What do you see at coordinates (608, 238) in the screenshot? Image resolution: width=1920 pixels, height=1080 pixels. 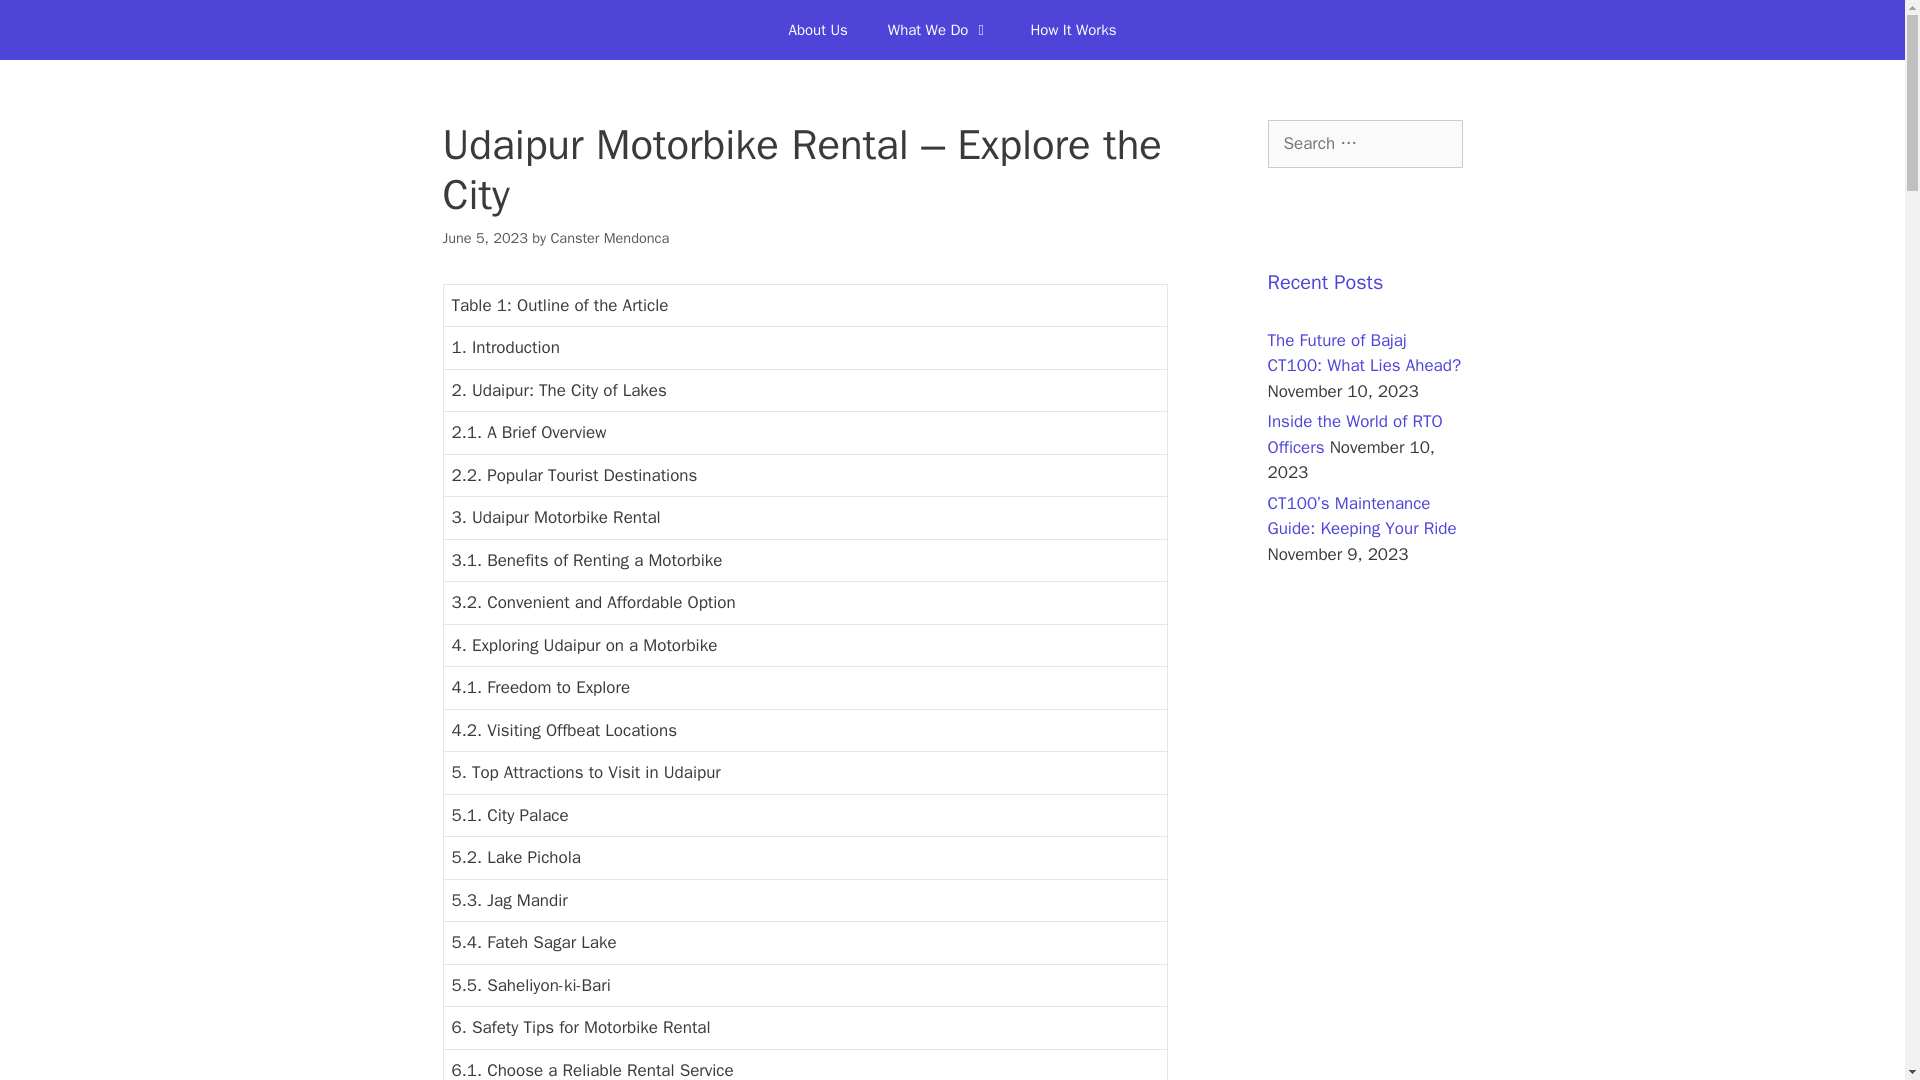 I see `Canster Mendonca` at bounding box center [608, 238].